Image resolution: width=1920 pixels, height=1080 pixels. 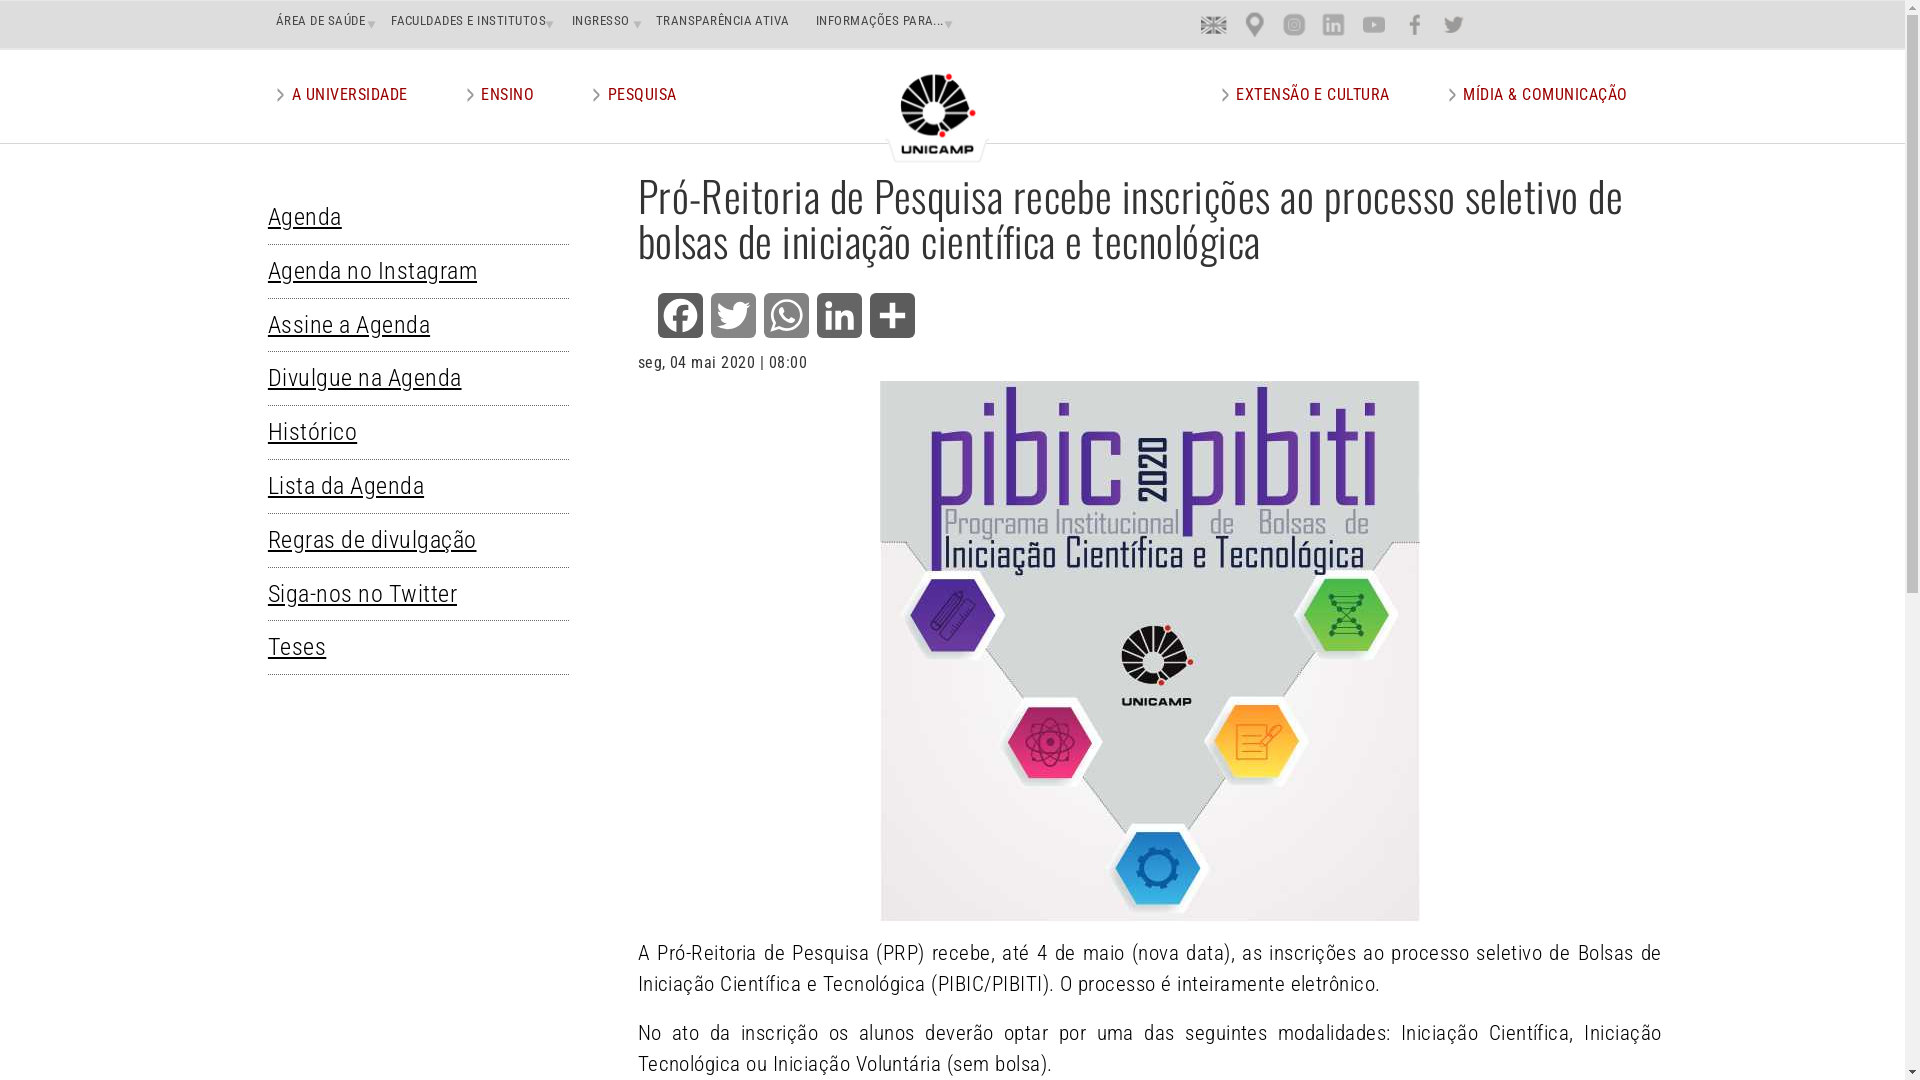 What do you see at coordinates (642, 94) in the screenshot?
I see `PESQUISA` at bounding box center [642, 94].